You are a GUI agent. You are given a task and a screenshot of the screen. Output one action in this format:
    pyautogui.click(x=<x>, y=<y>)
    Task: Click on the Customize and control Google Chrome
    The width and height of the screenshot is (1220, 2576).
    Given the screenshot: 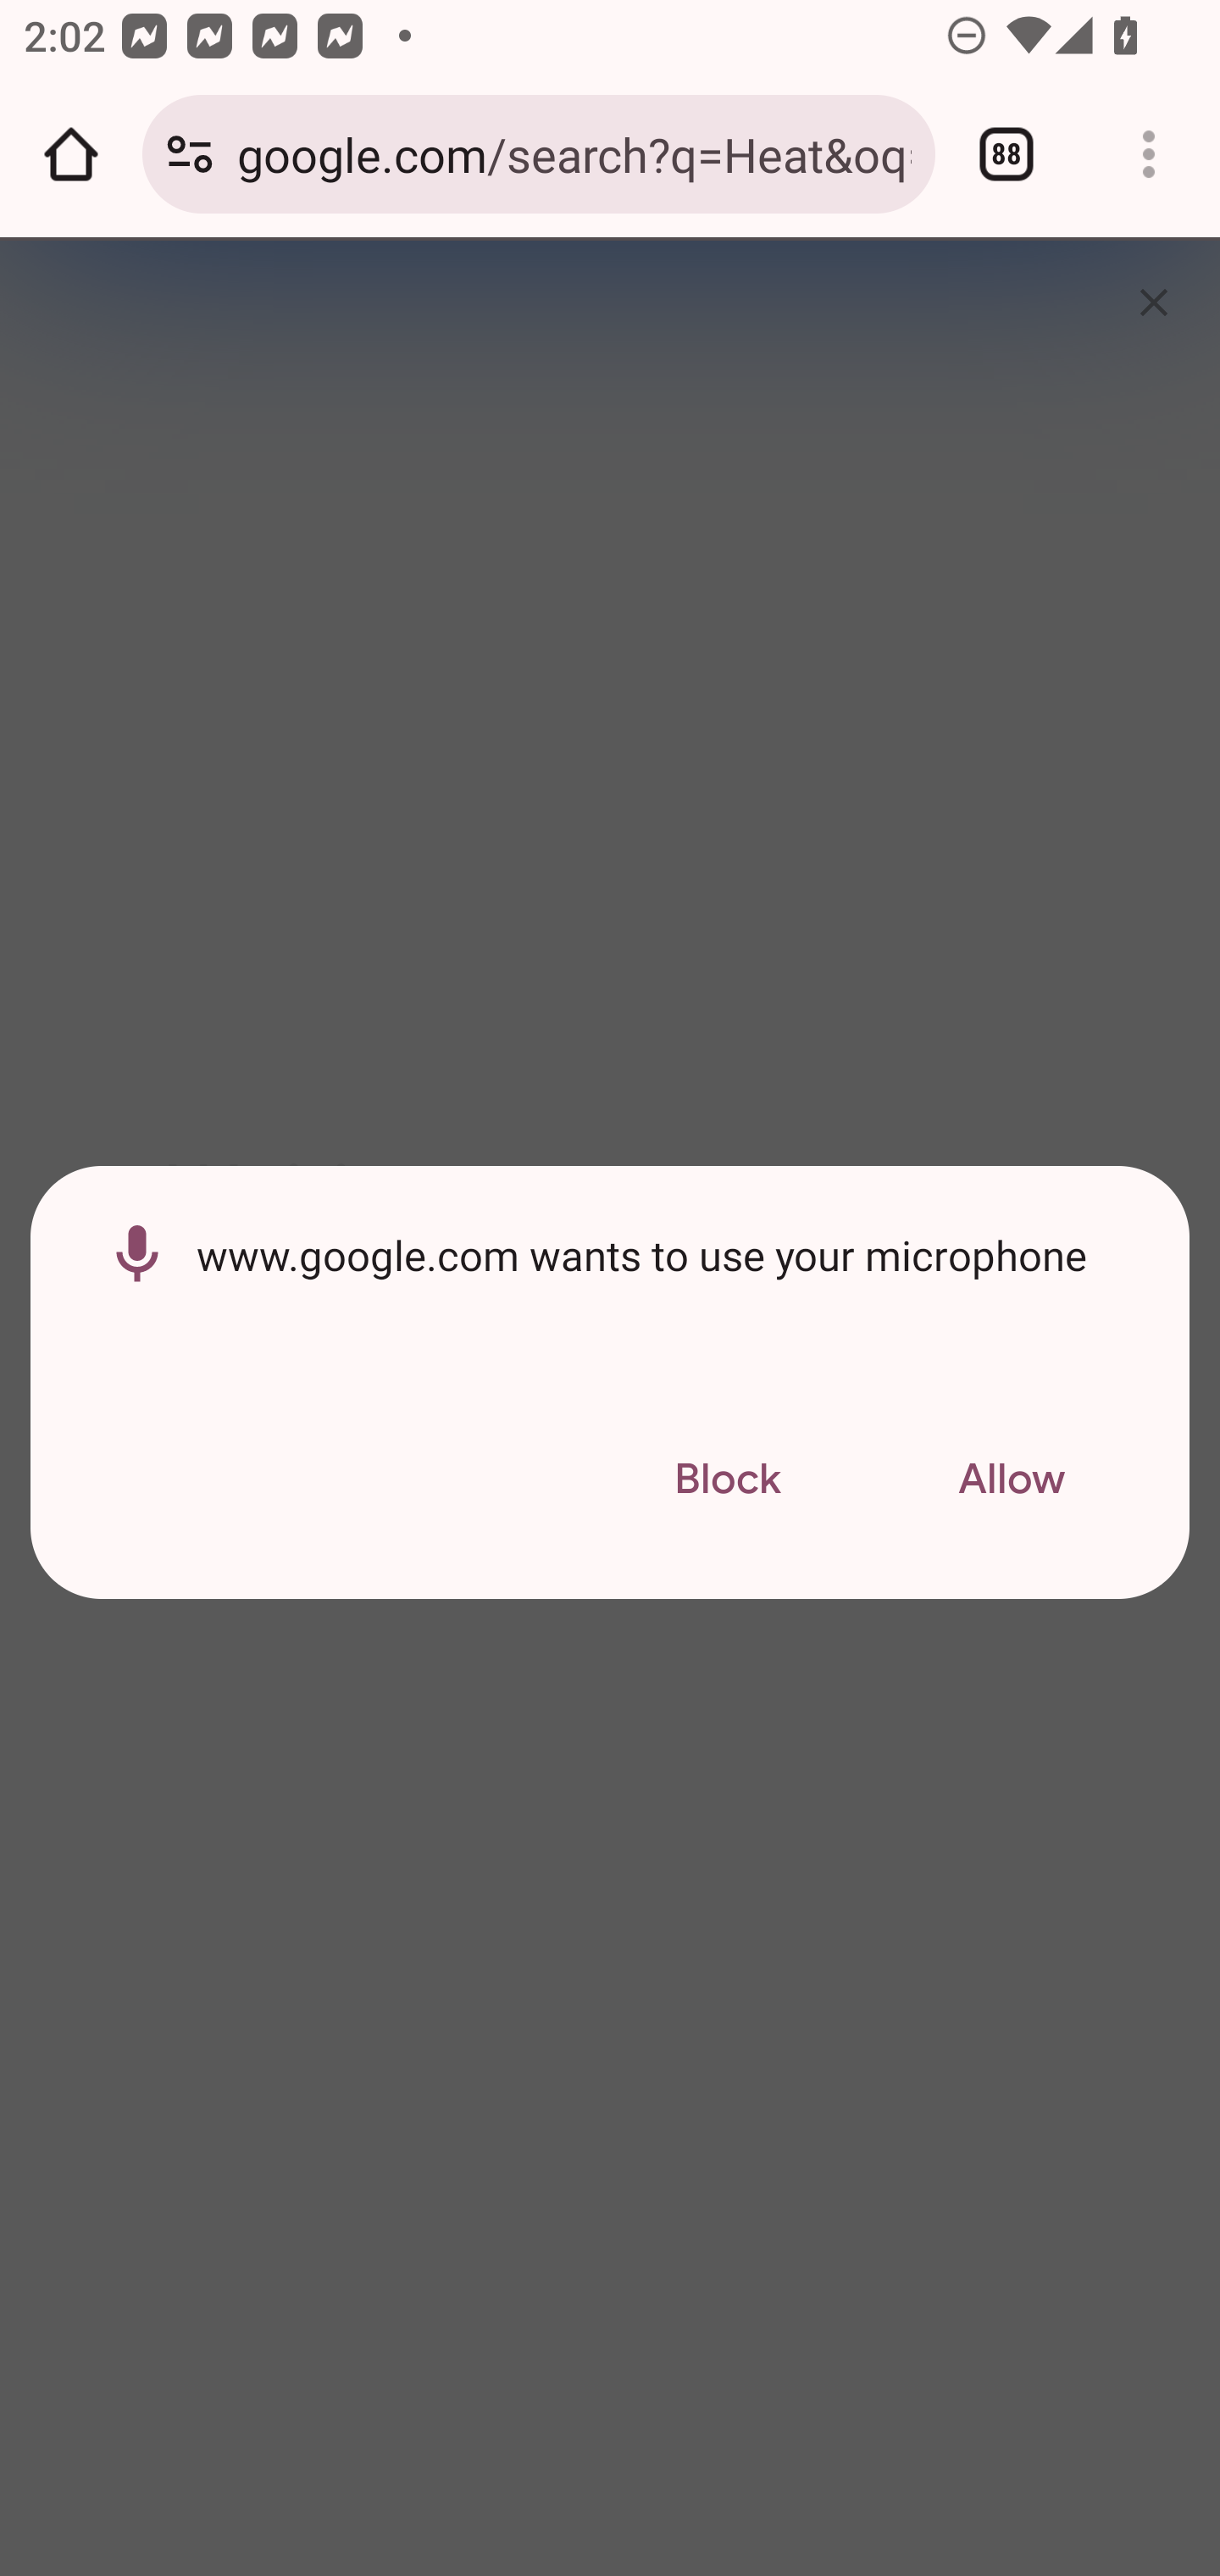 What is the action you would take?
    pyautogui.click(x=1149, y=154)
    